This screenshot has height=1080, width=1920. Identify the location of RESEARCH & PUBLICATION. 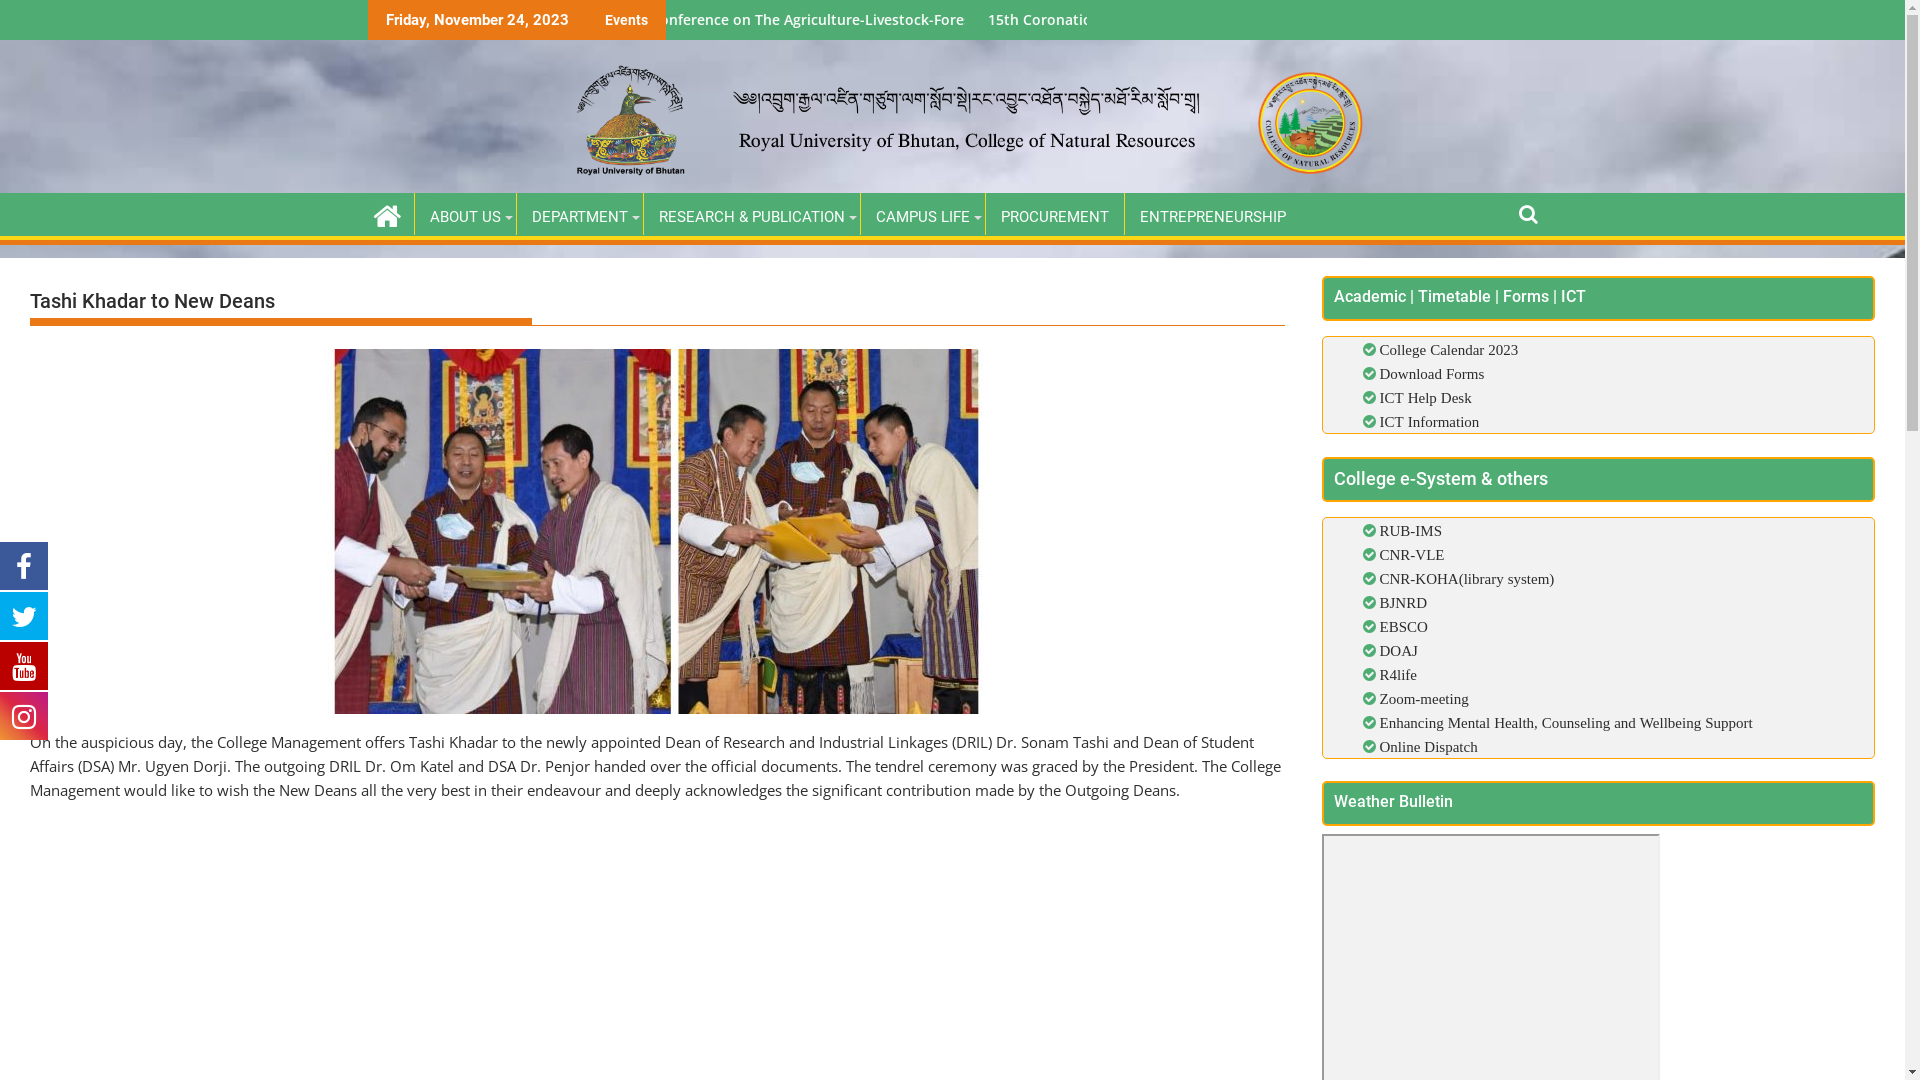
(752, 217).